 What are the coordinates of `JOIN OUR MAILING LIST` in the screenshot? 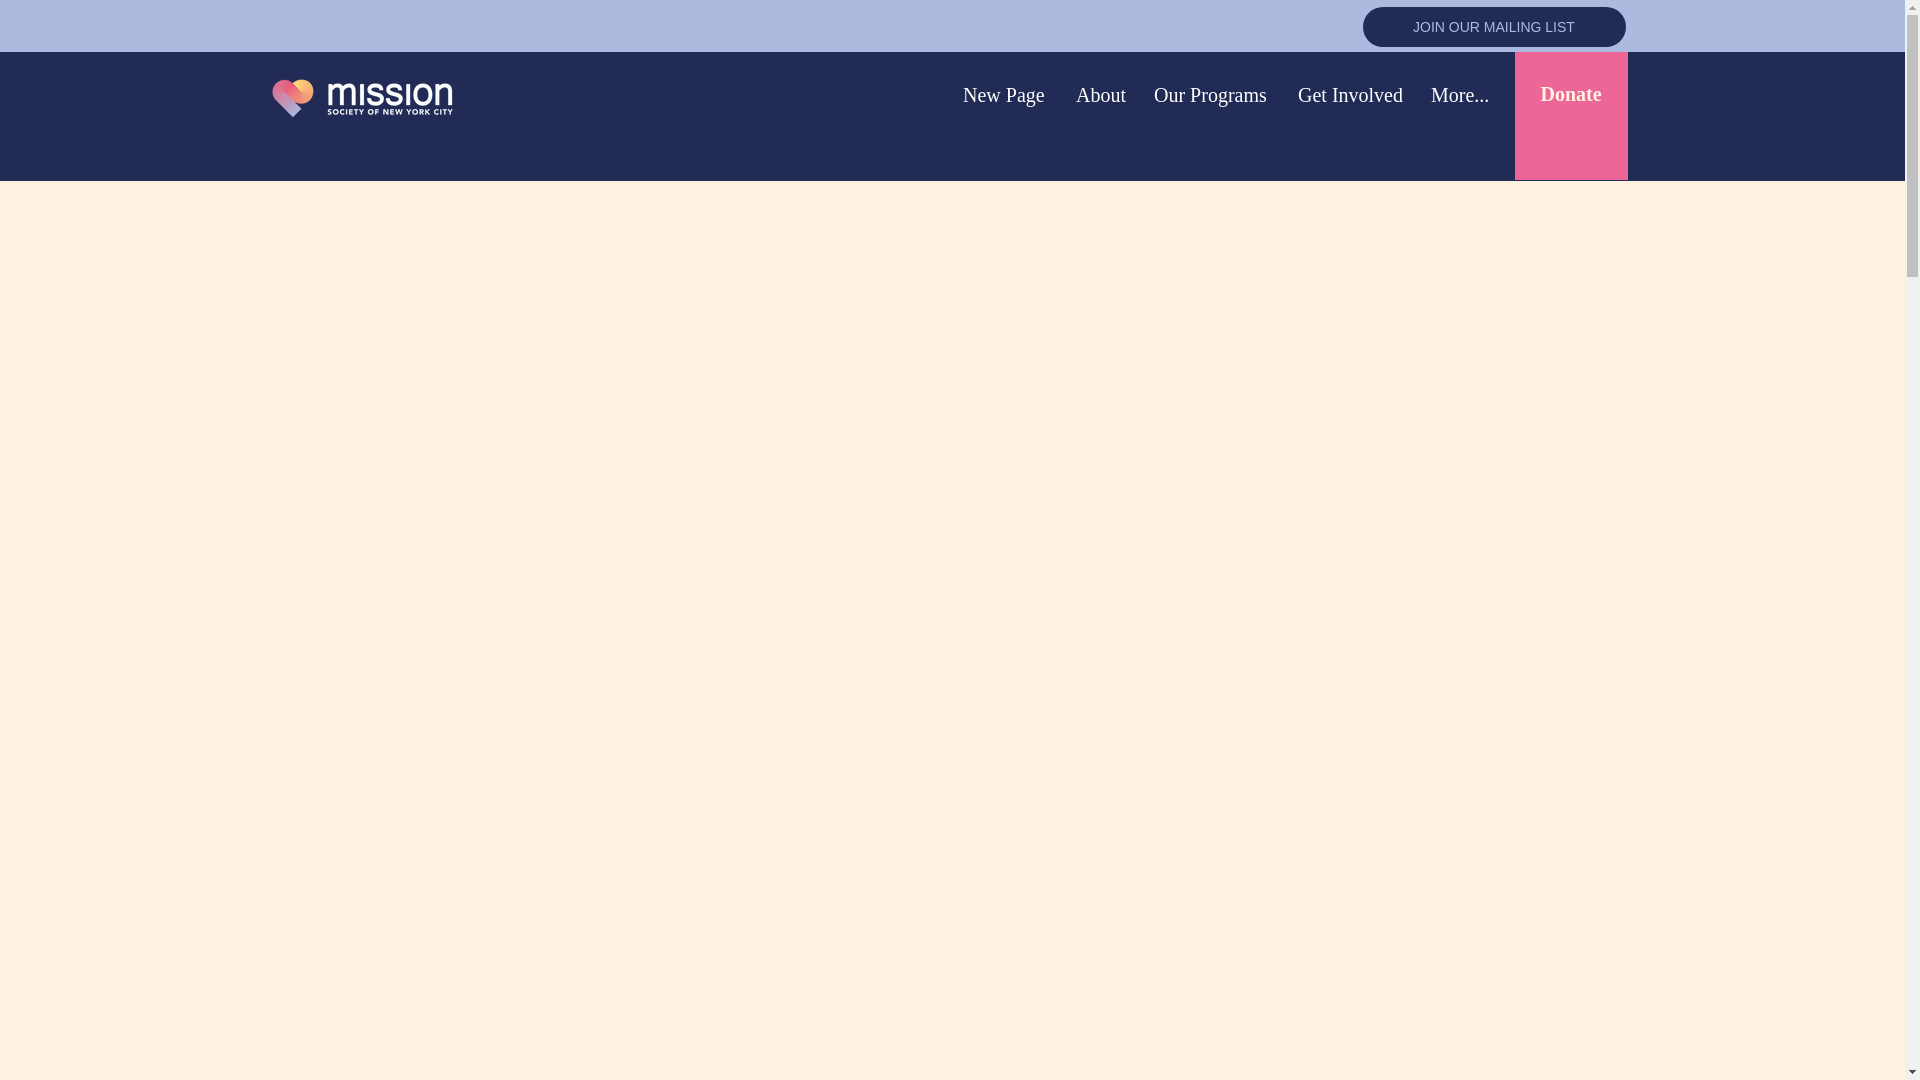 It's located at (1492, 26).